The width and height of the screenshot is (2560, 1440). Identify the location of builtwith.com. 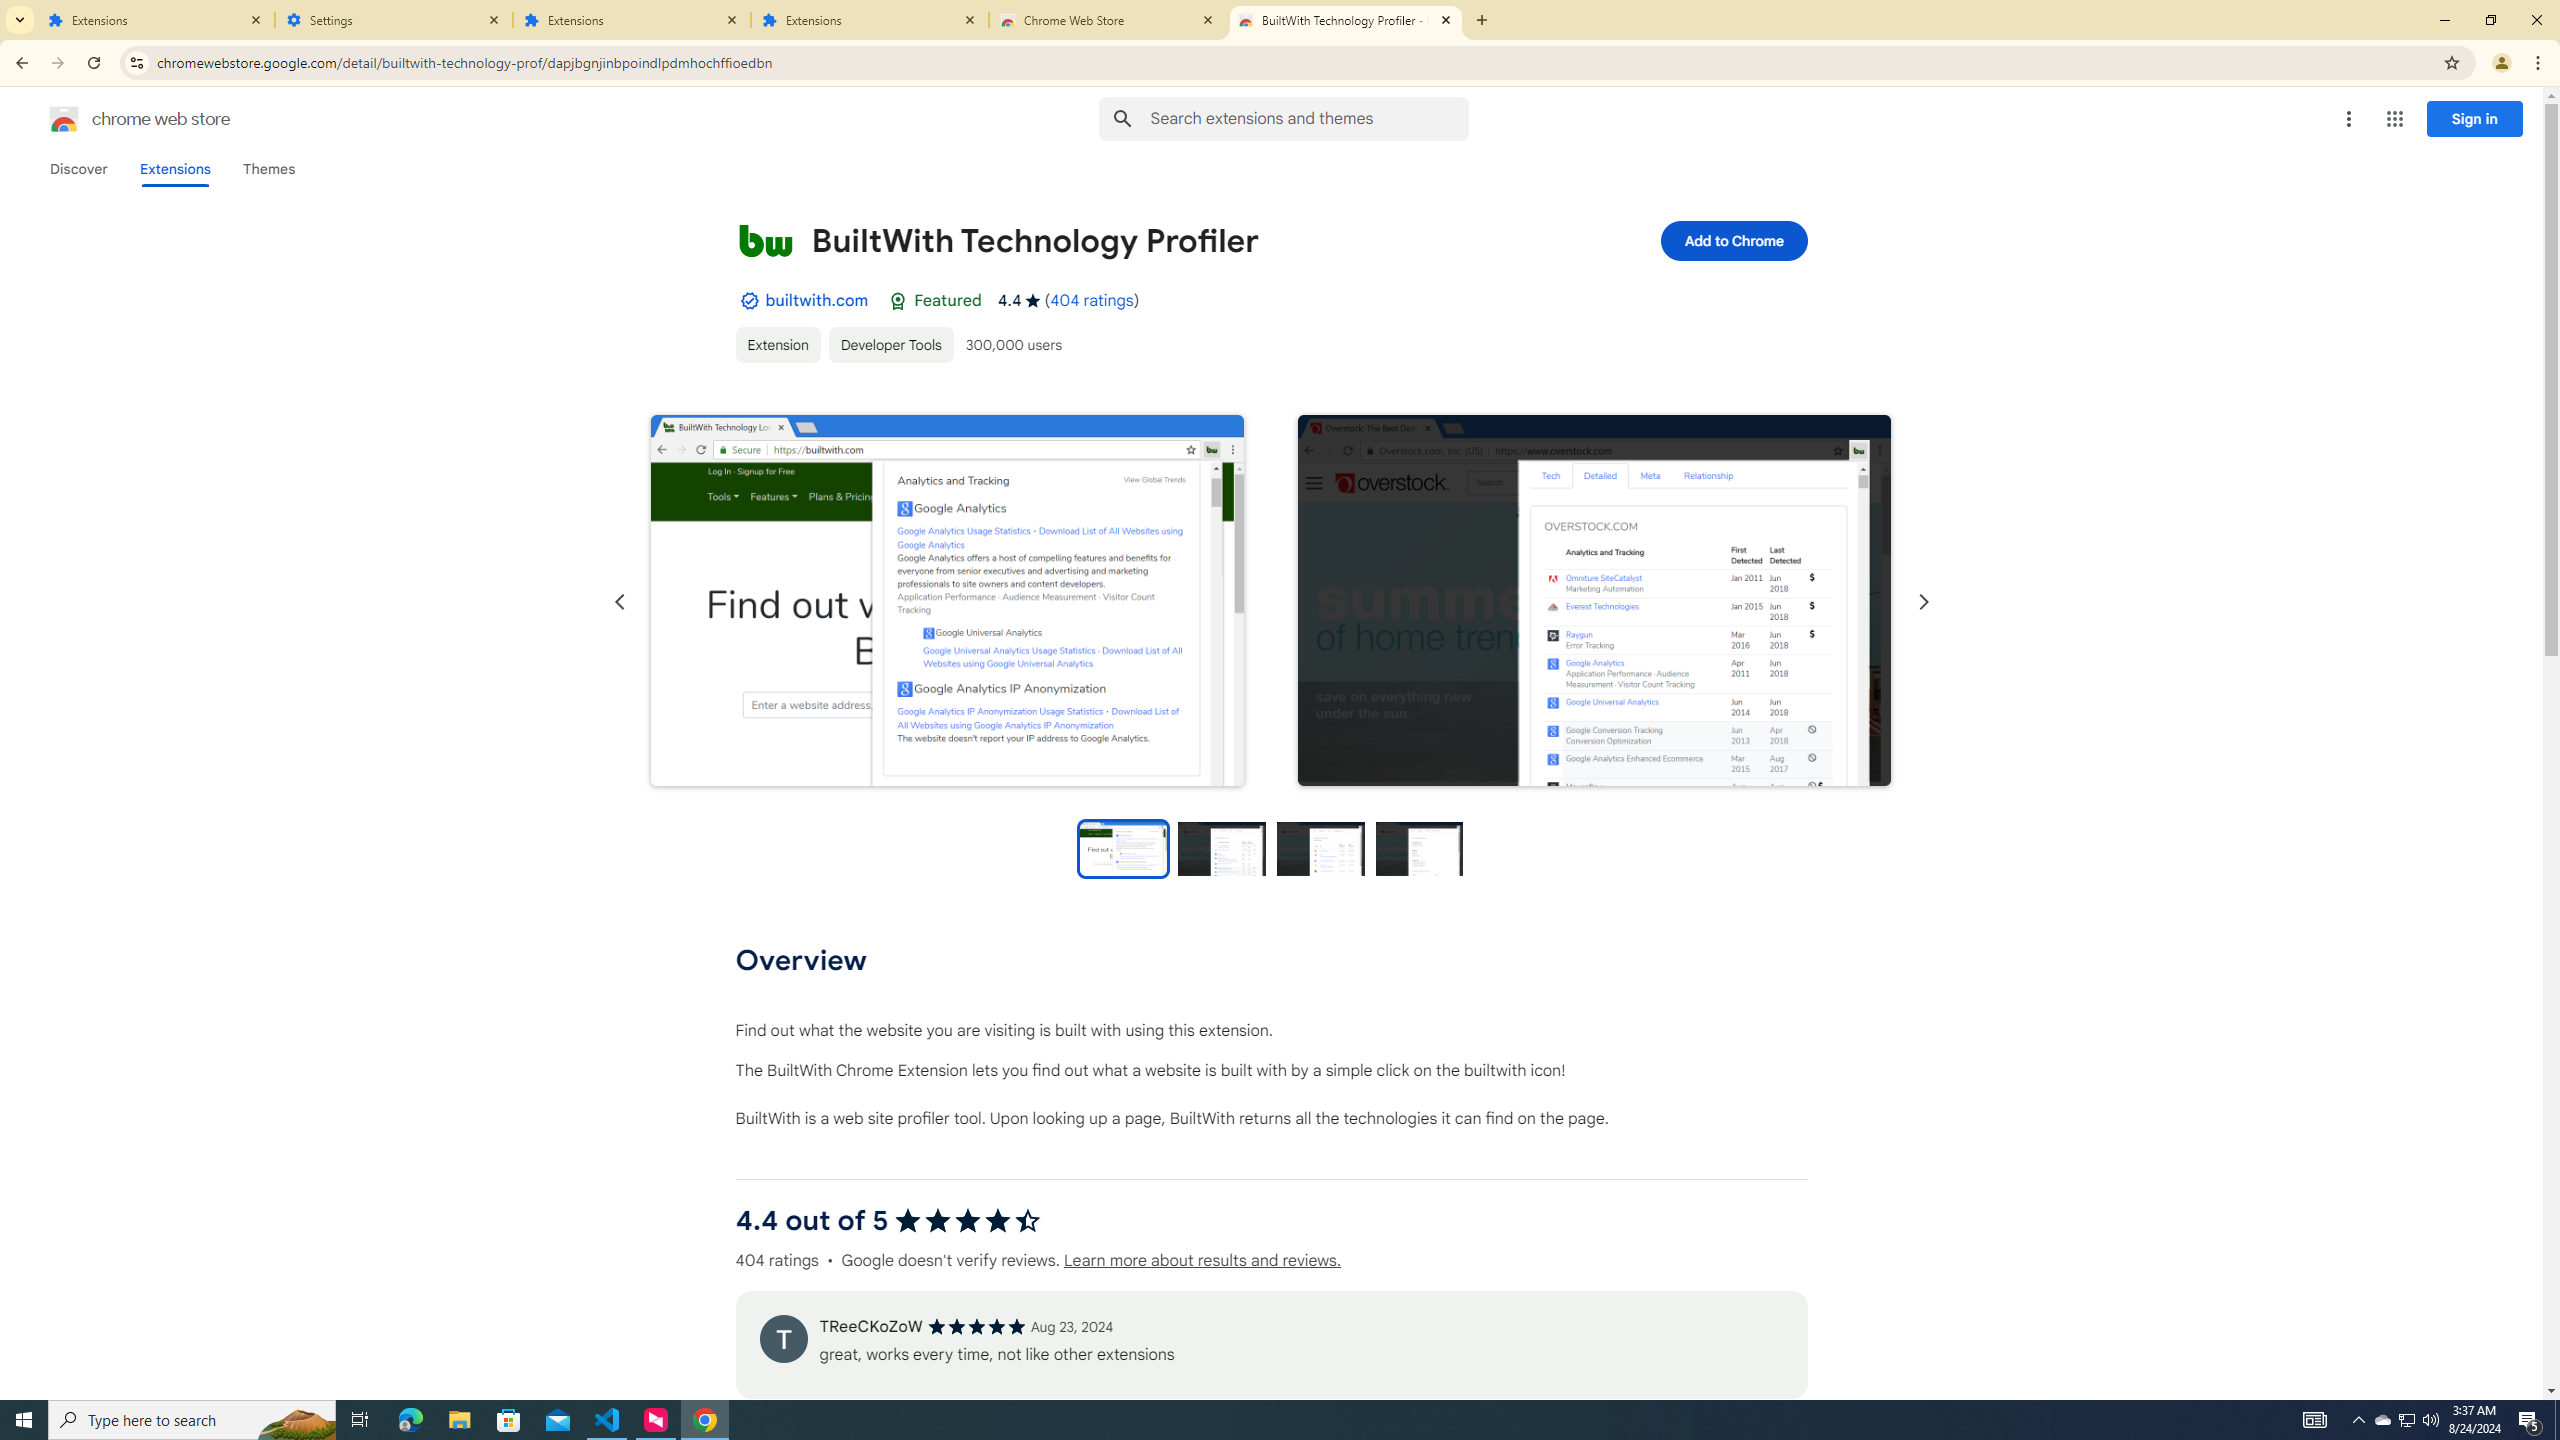
(816, 300).